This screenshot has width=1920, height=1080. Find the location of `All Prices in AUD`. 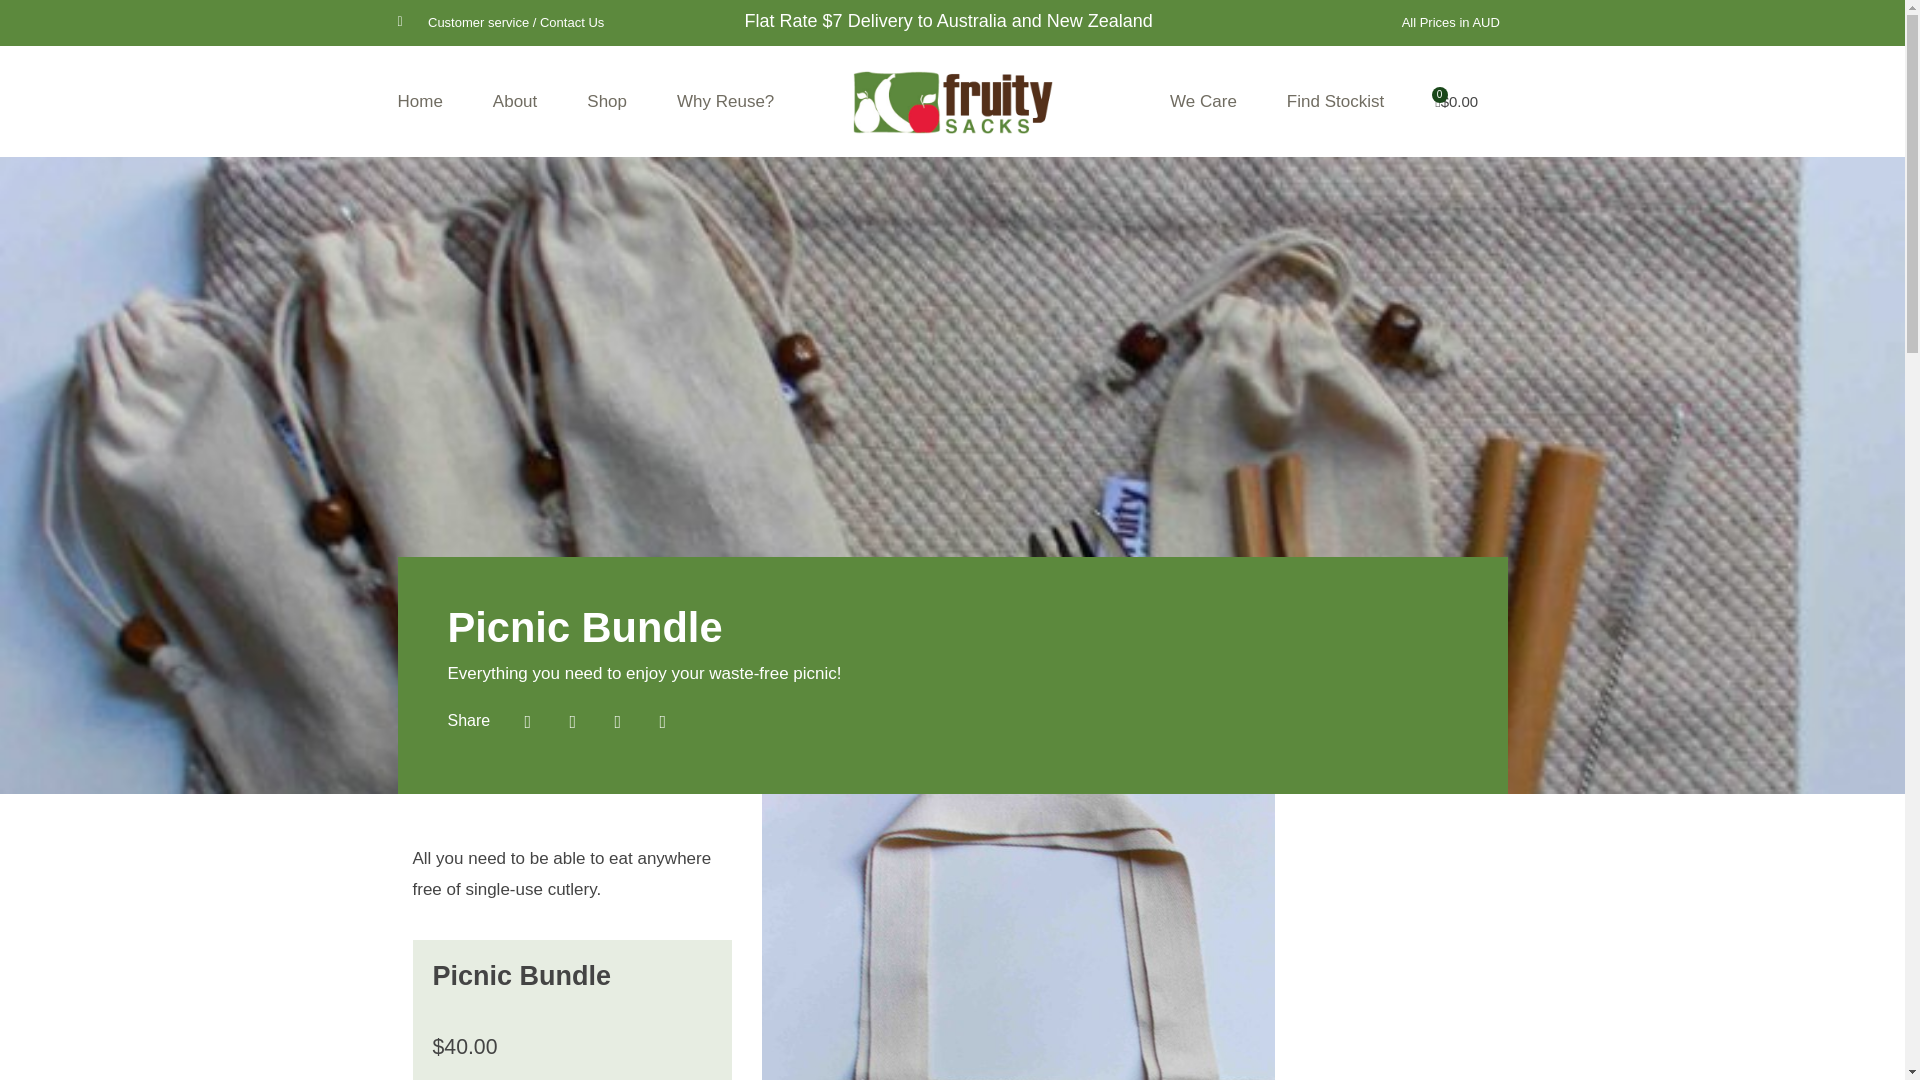

All Prices in AUD is located at coordinates (1450, 22).